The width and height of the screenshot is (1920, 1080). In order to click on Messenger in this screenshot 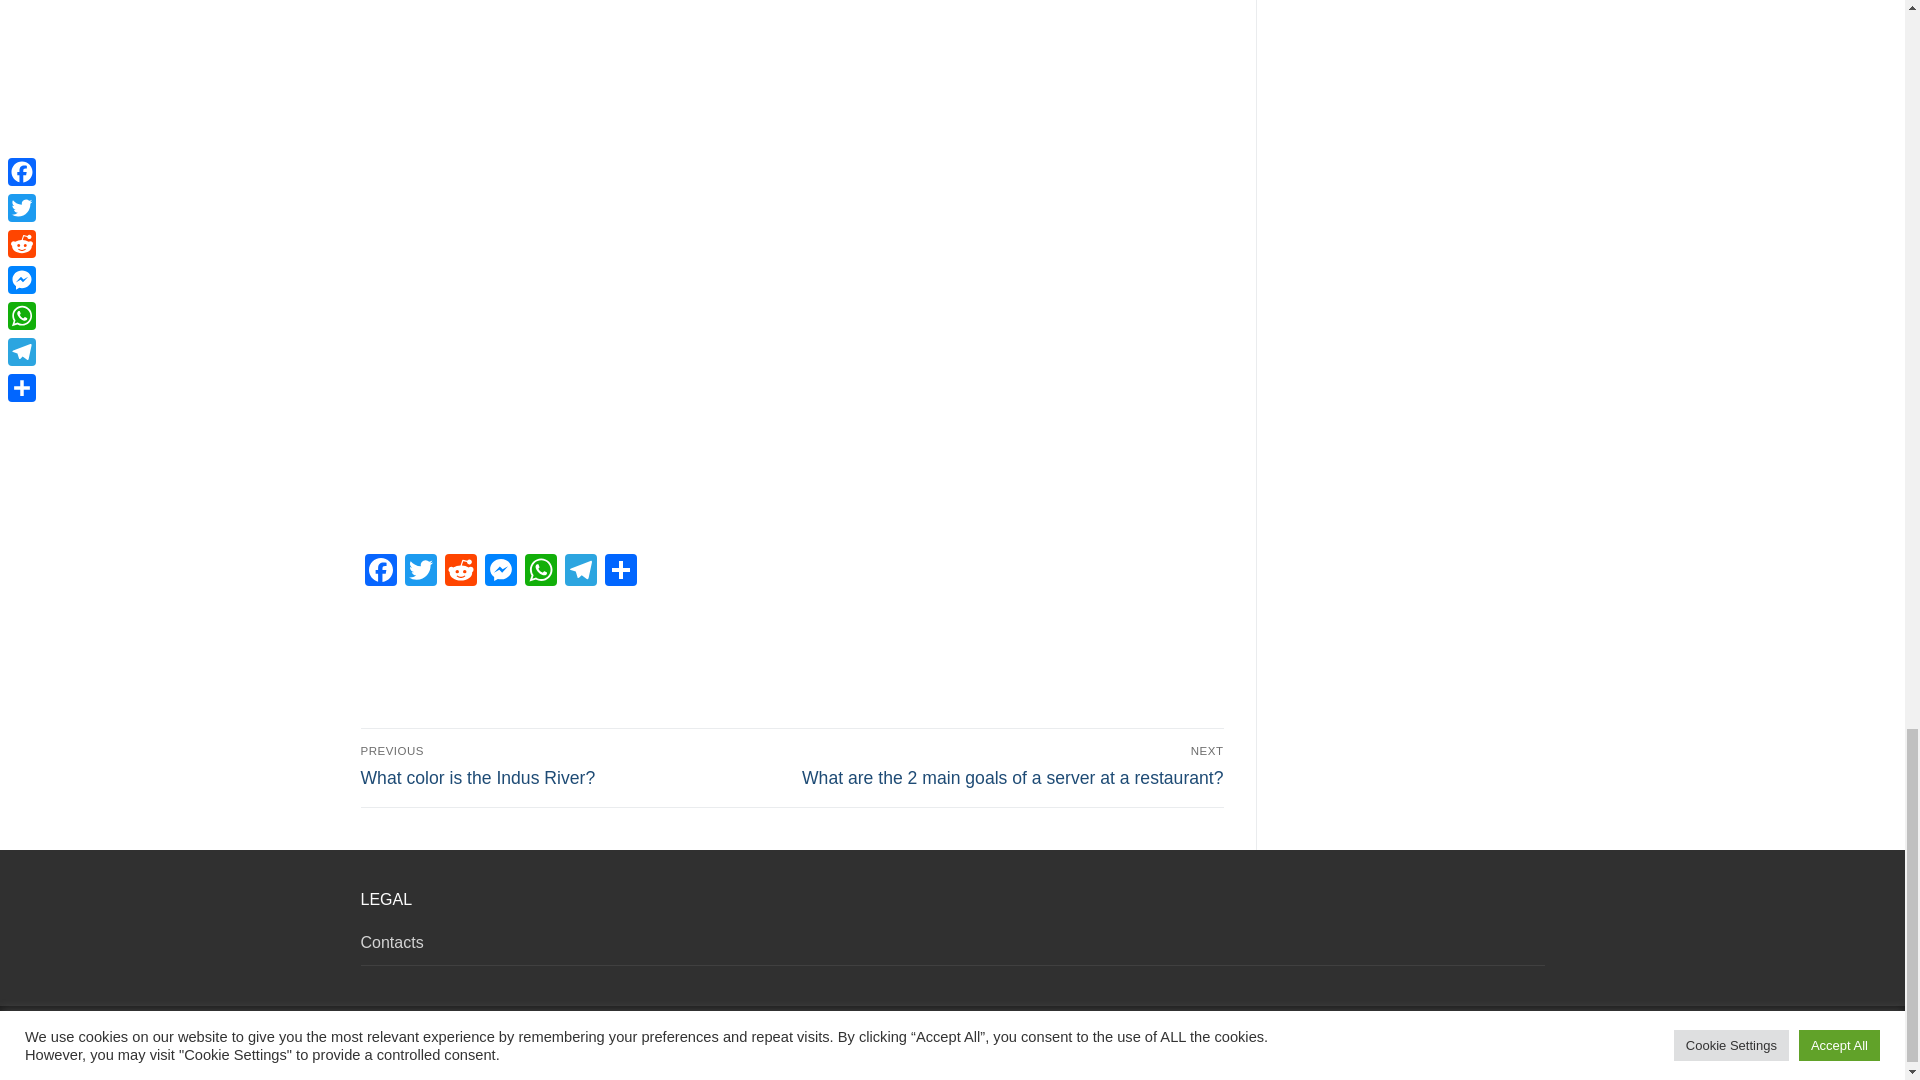, I will do `click(500, 572)`.